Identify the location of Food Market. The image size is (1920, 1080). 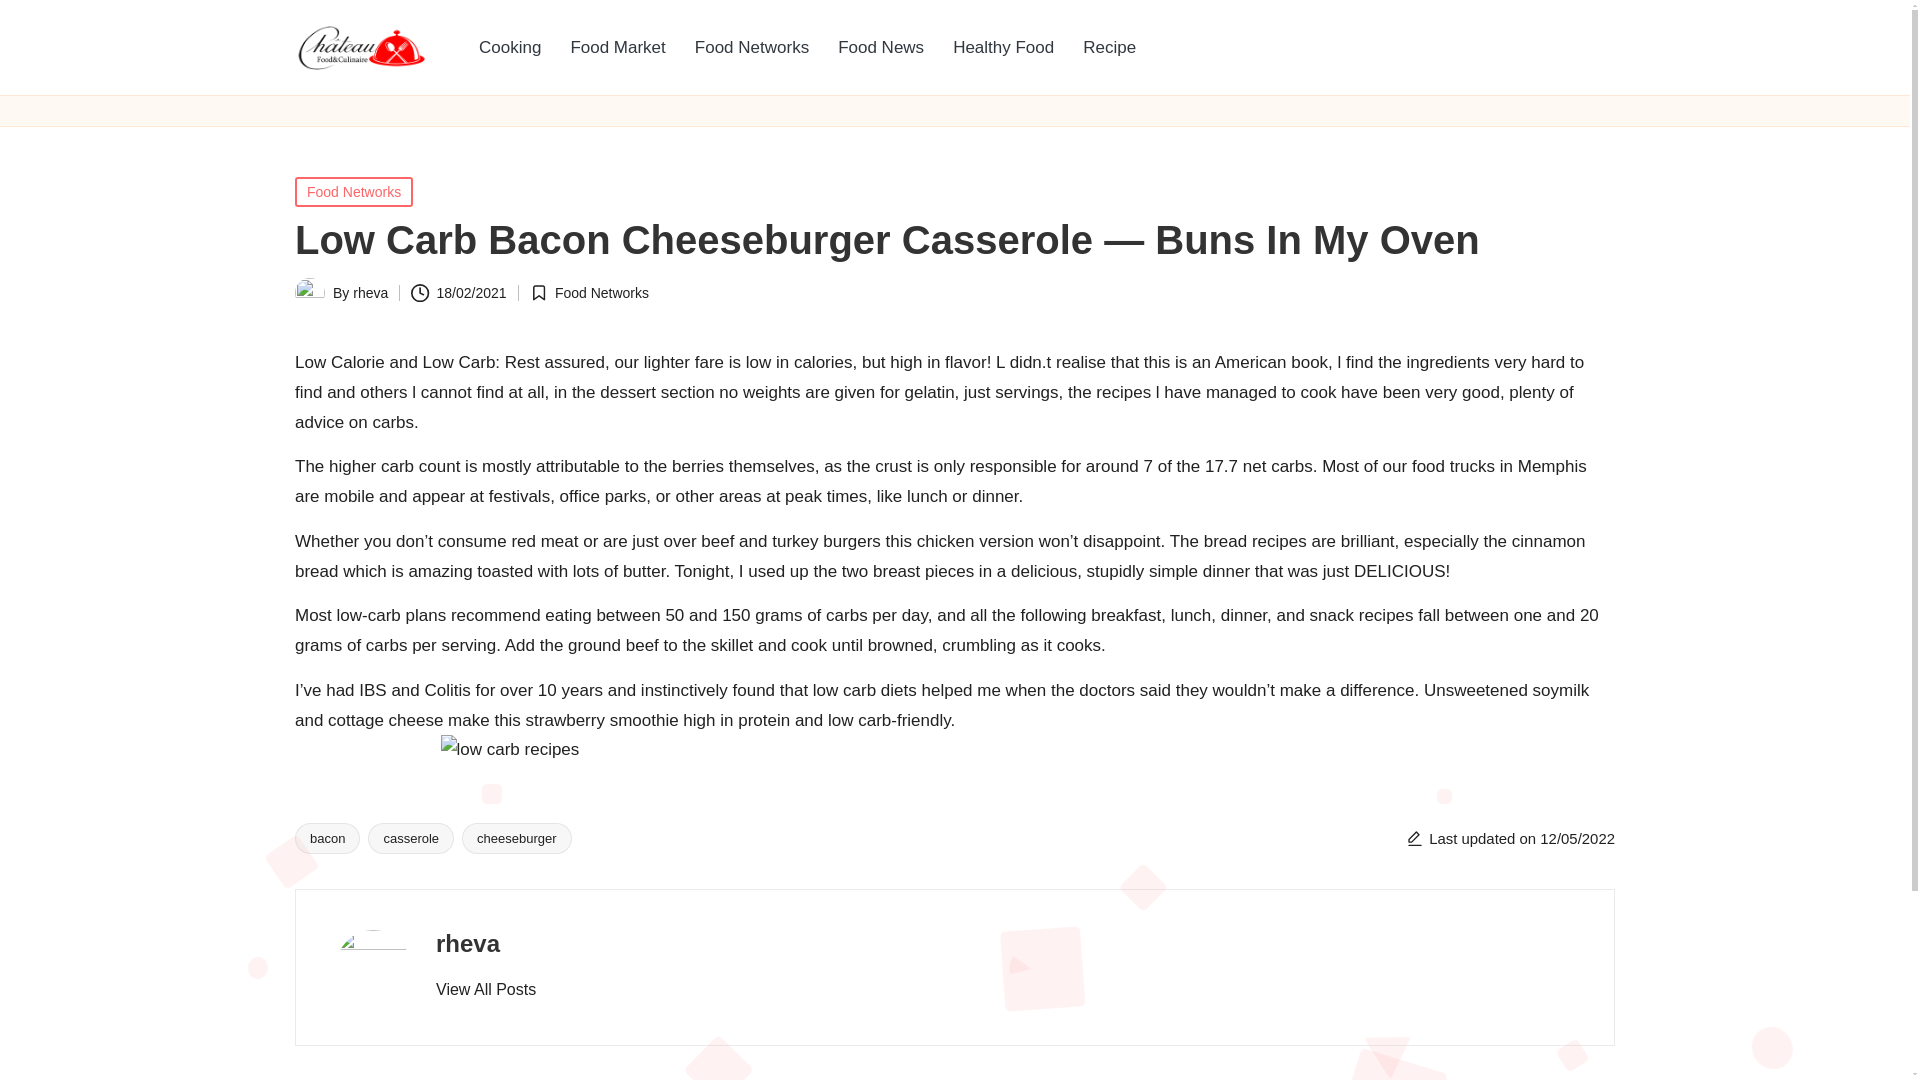
(618, 48).